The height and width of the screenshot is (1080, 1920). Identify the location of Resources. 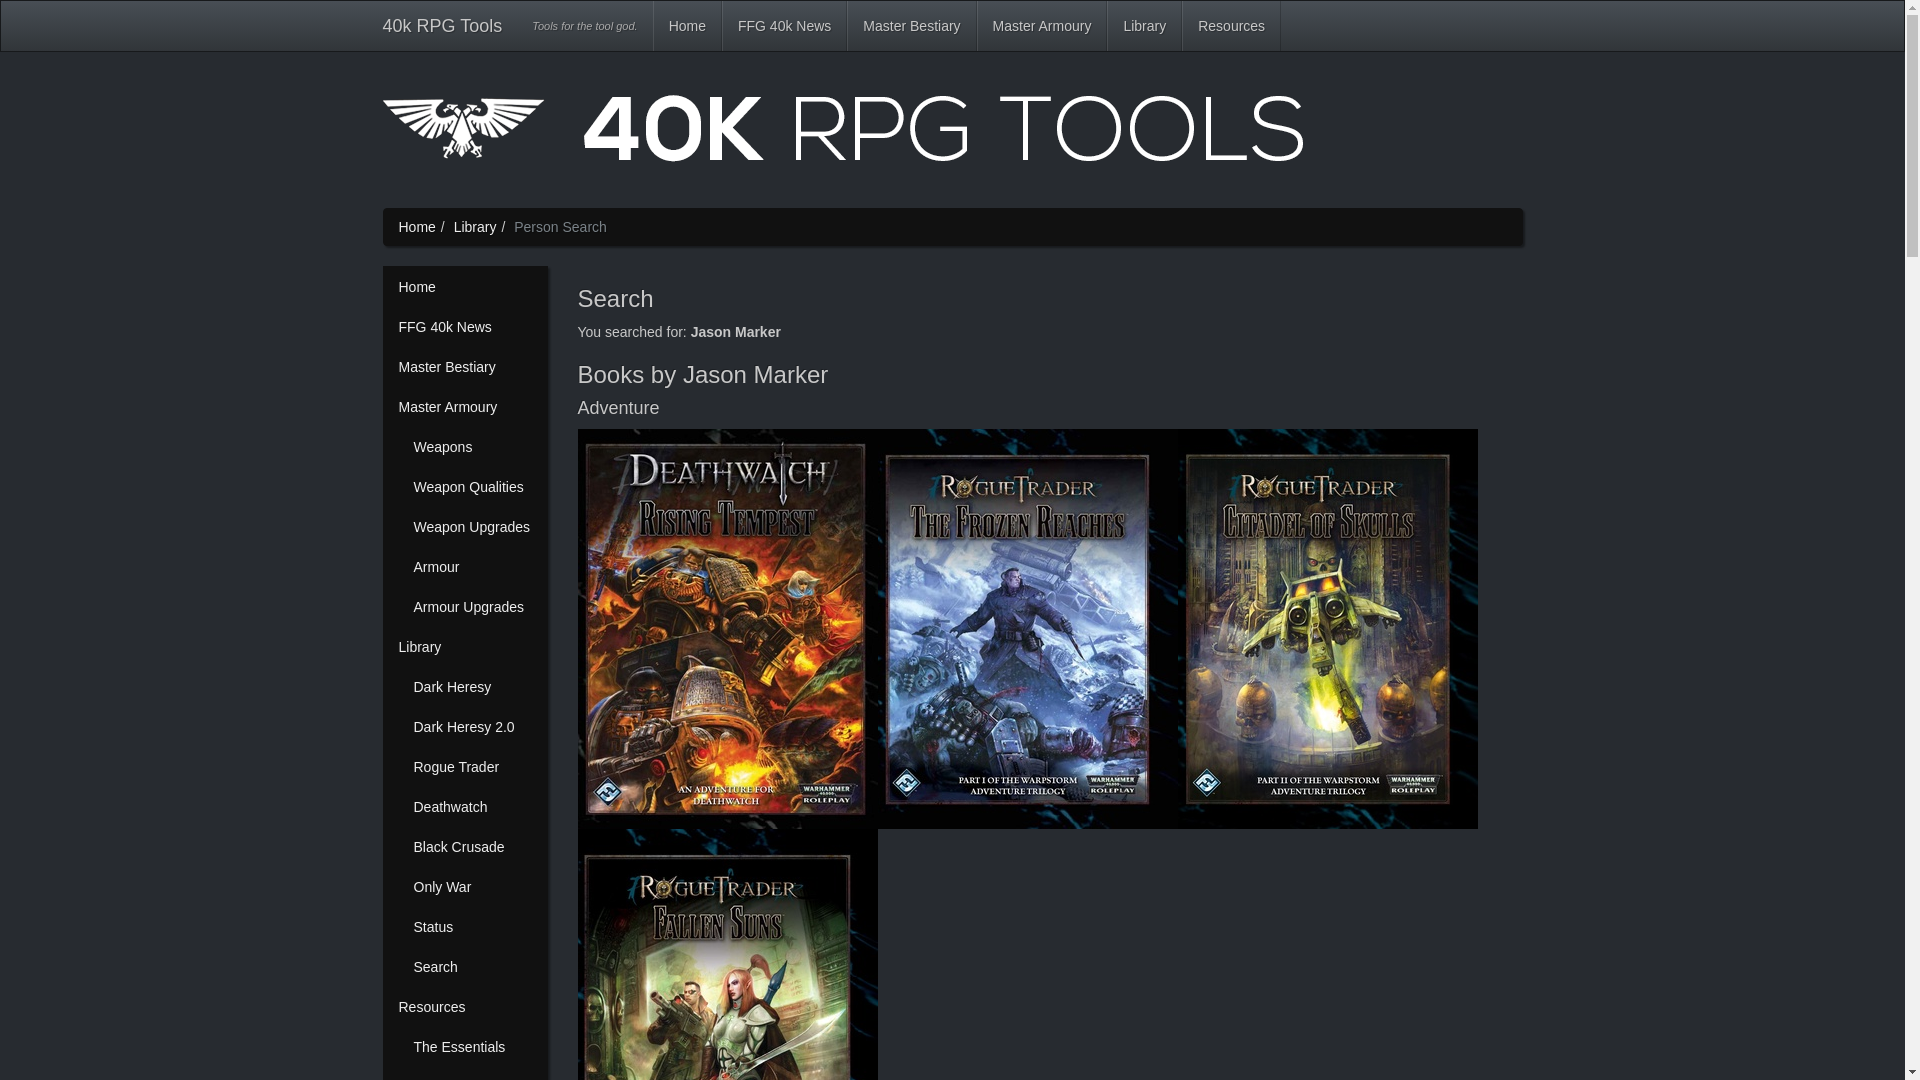
(466, 1007).